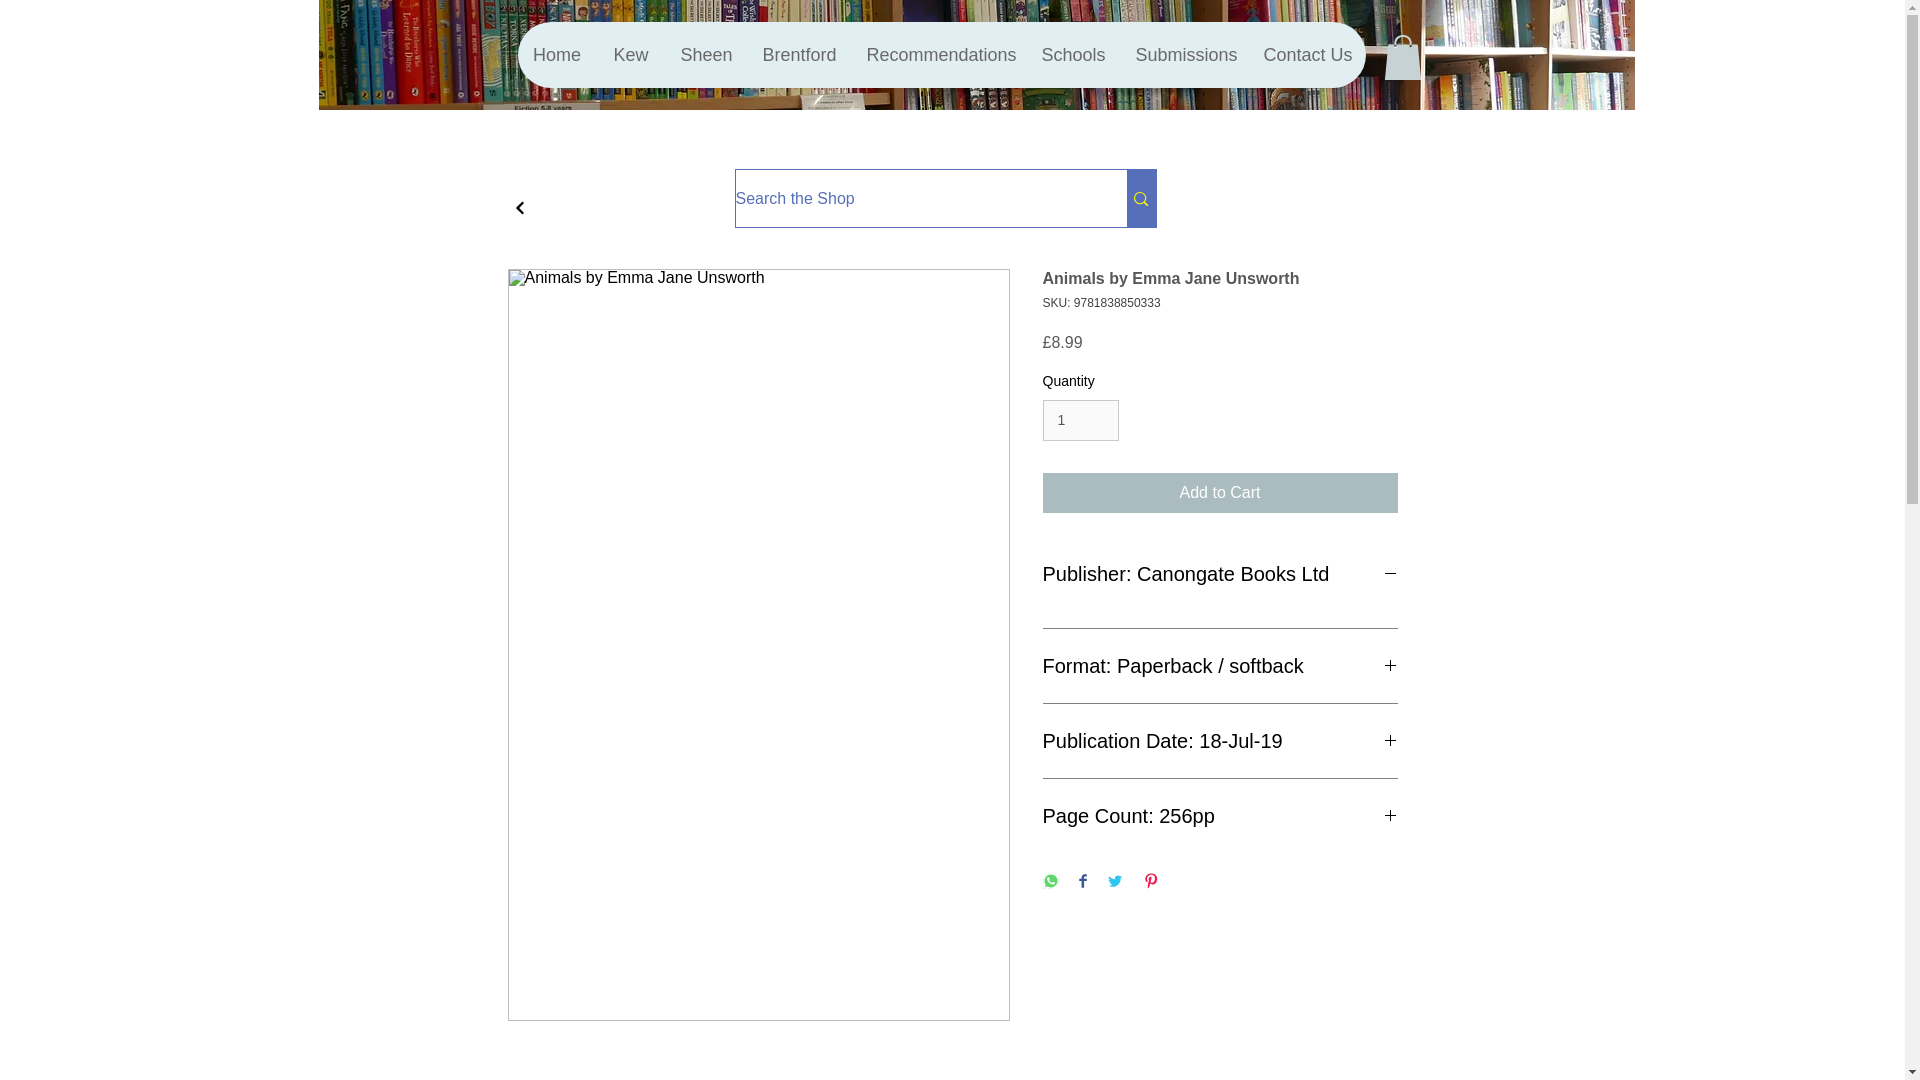 Image resolution: width=1920 pixels, height=1080 pixels. What do you see at coordinates (1220, 740) in the screenshot?
I see `Publication Date: 18-Jul-19` at bounding box center [1220, 740].